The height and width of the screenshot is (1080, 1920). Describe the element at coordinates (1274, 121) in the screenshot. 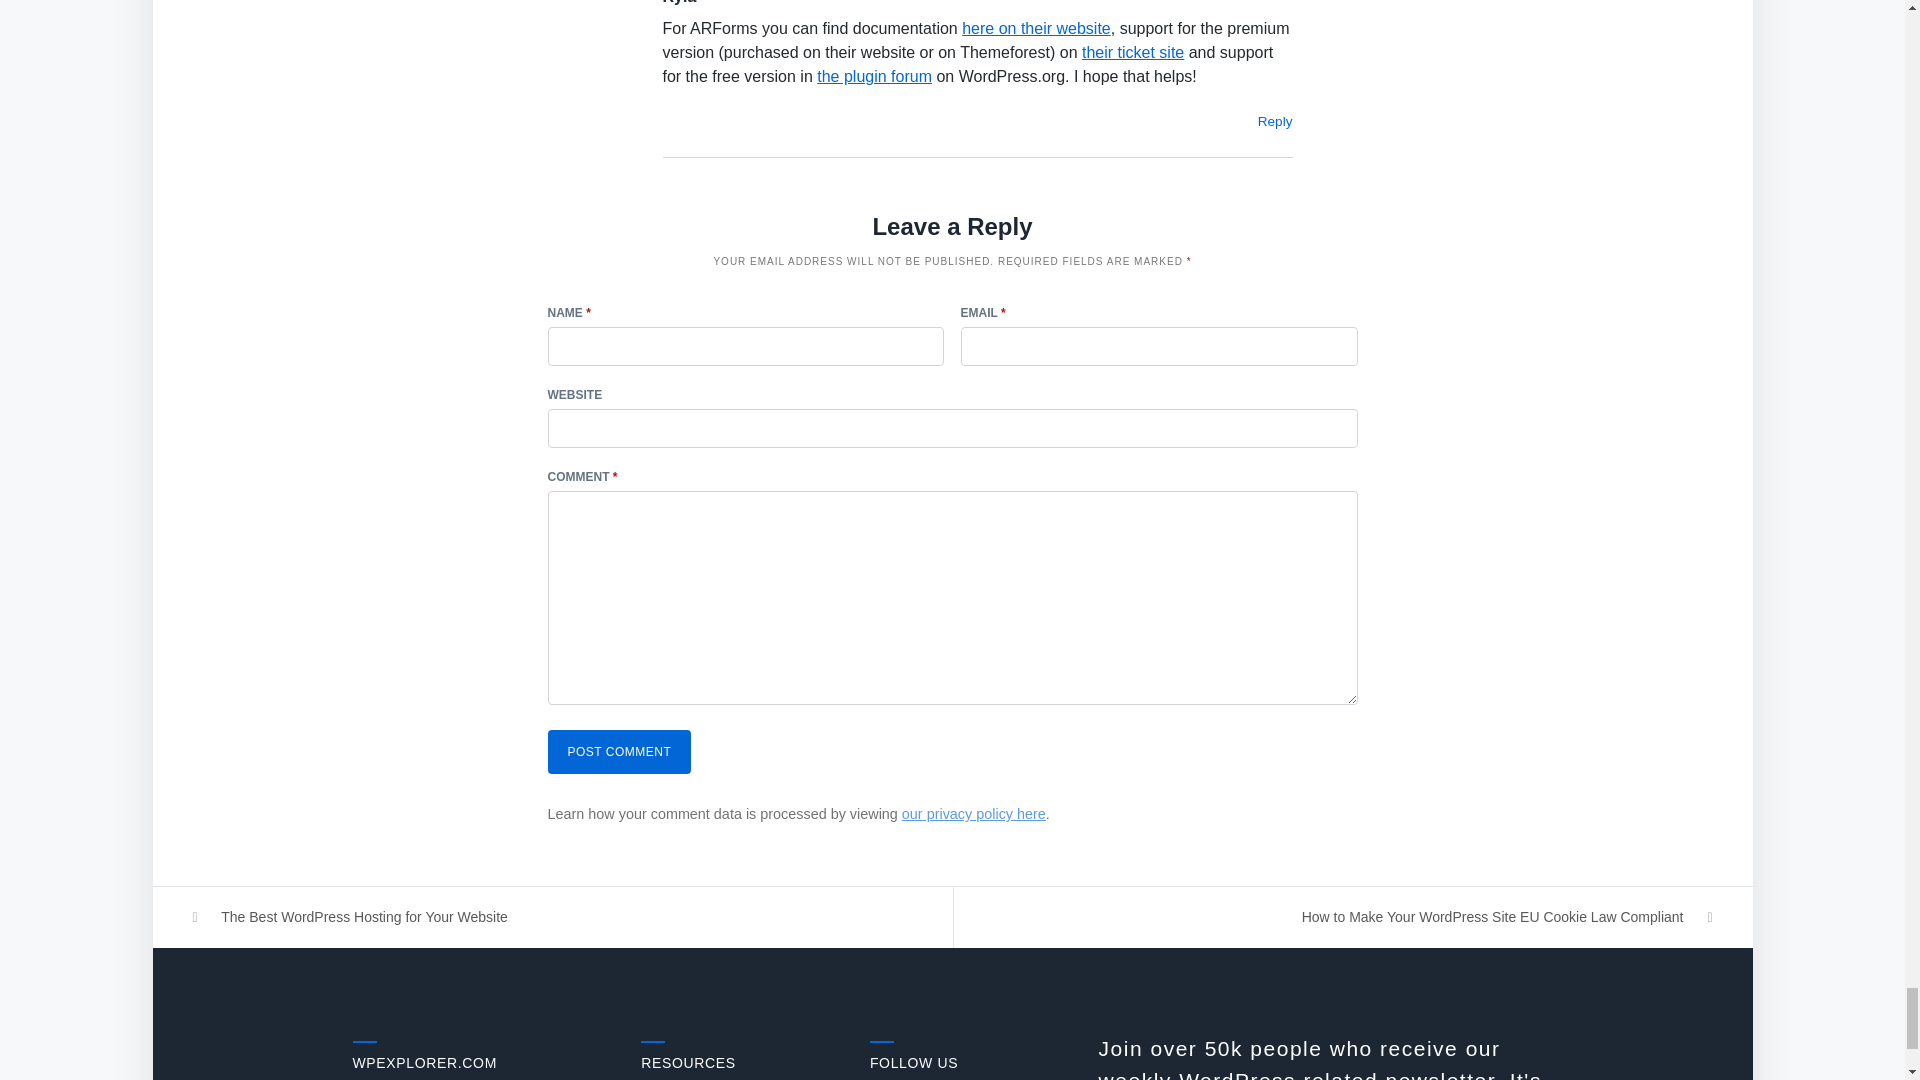

I see `Reply` at that location.